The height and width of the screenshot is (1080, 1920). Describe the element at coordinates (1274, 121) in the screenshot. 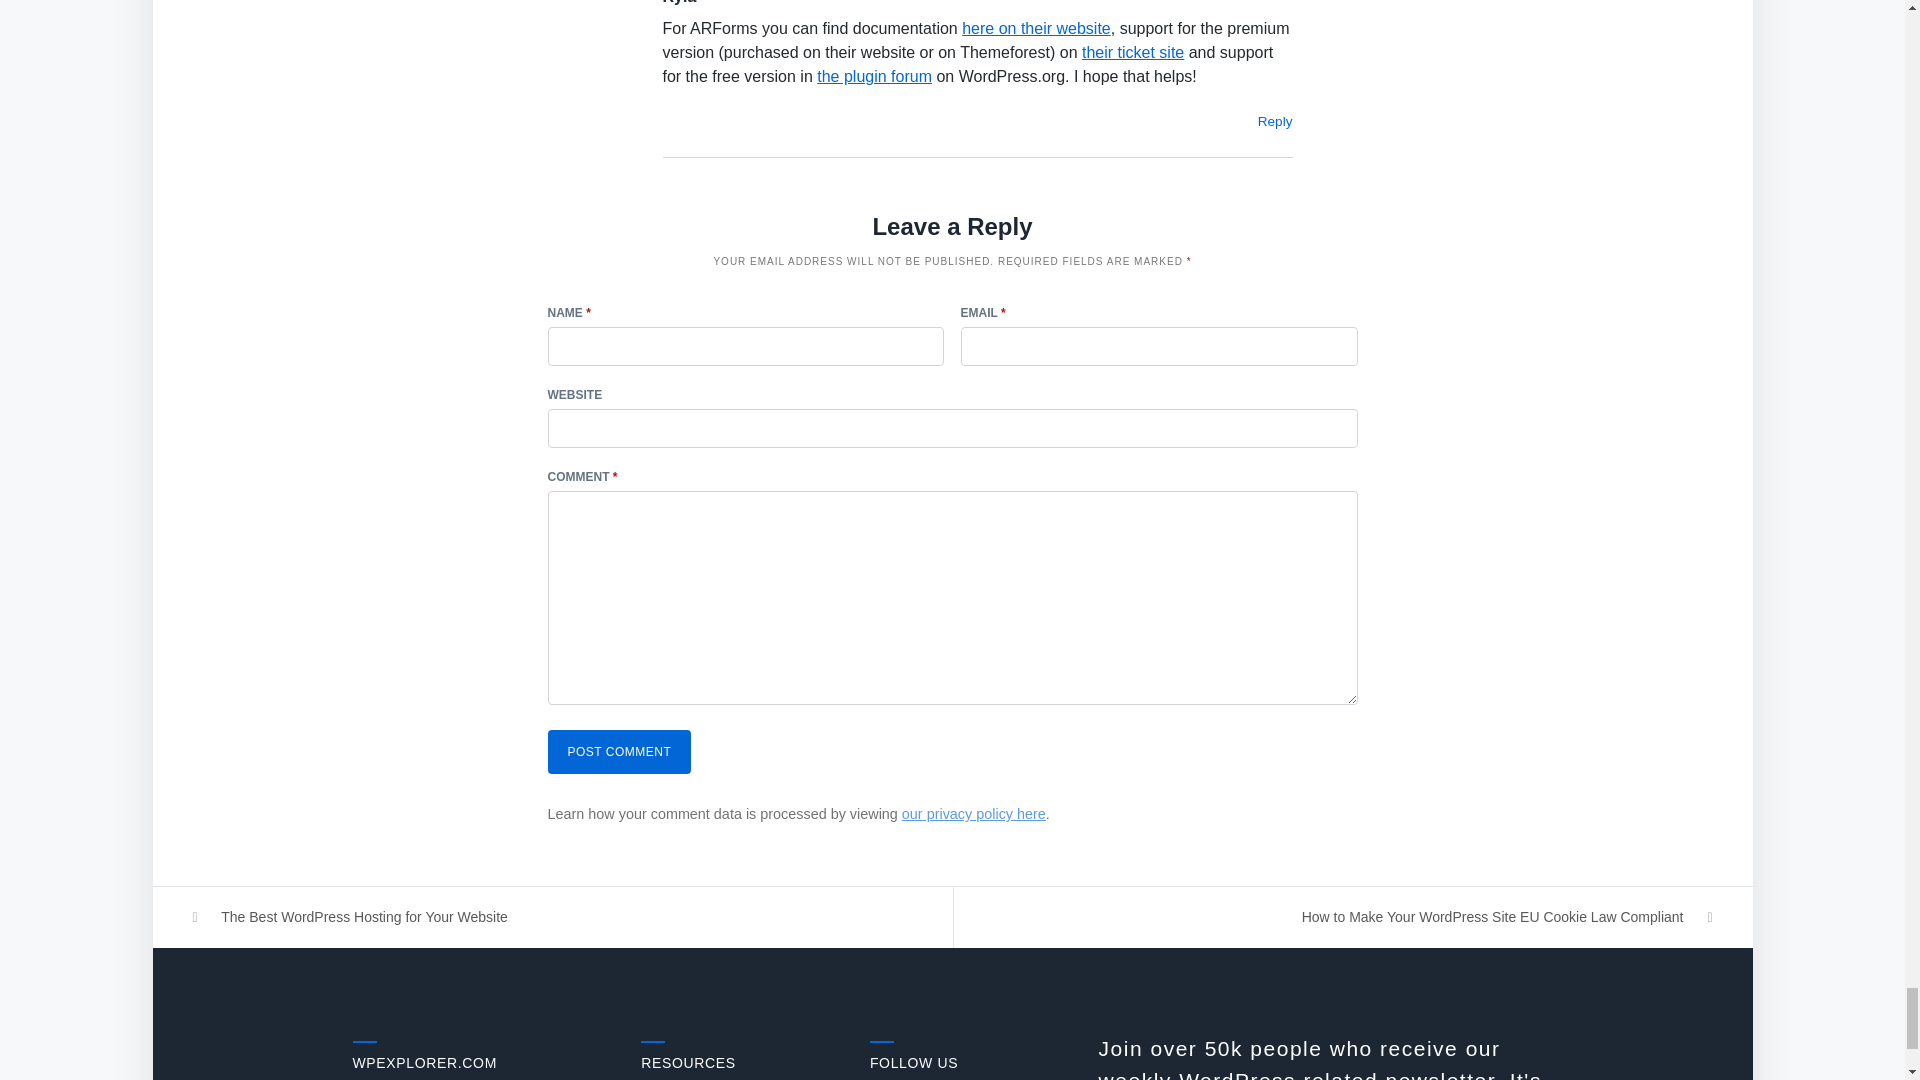

I see `Reply` at that location.